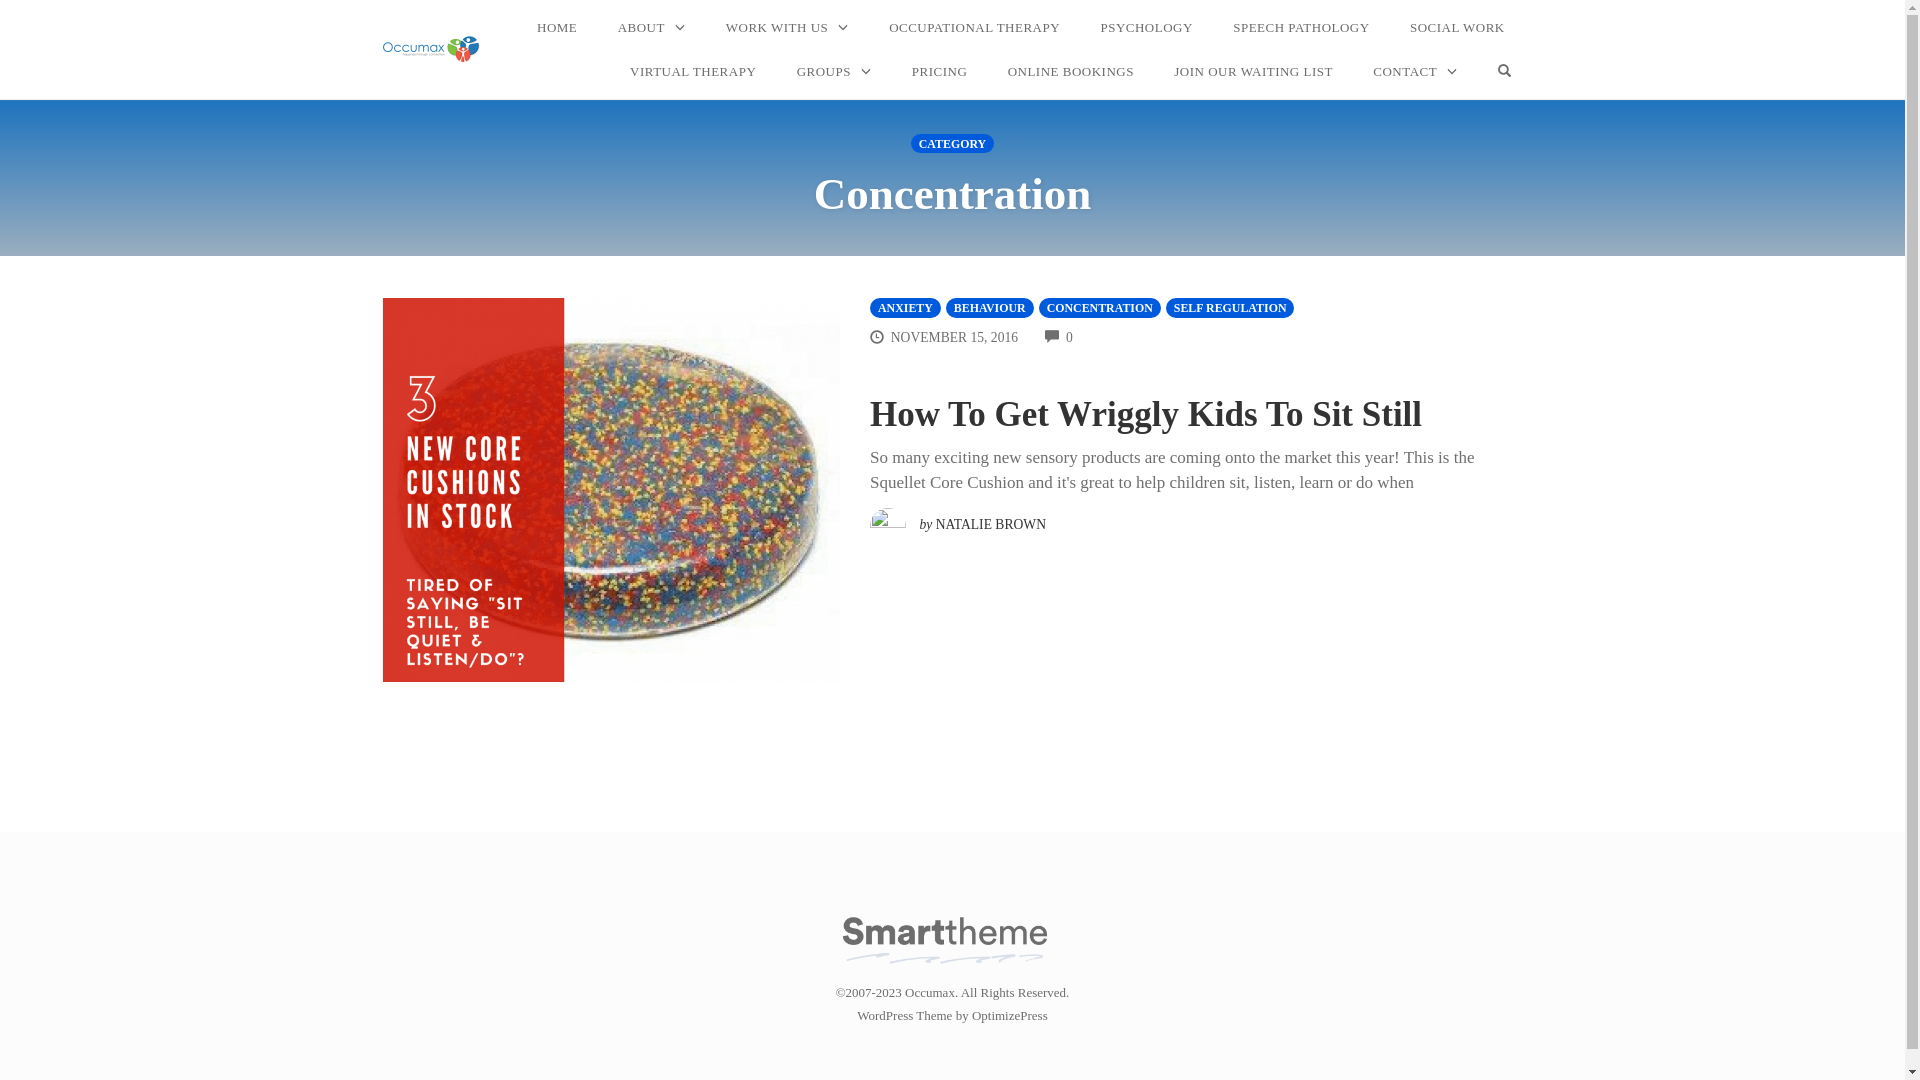  What do you see at coordinates (940, 72) in the screenshot?
I see `PRICING` at bounding box center [940, 72].